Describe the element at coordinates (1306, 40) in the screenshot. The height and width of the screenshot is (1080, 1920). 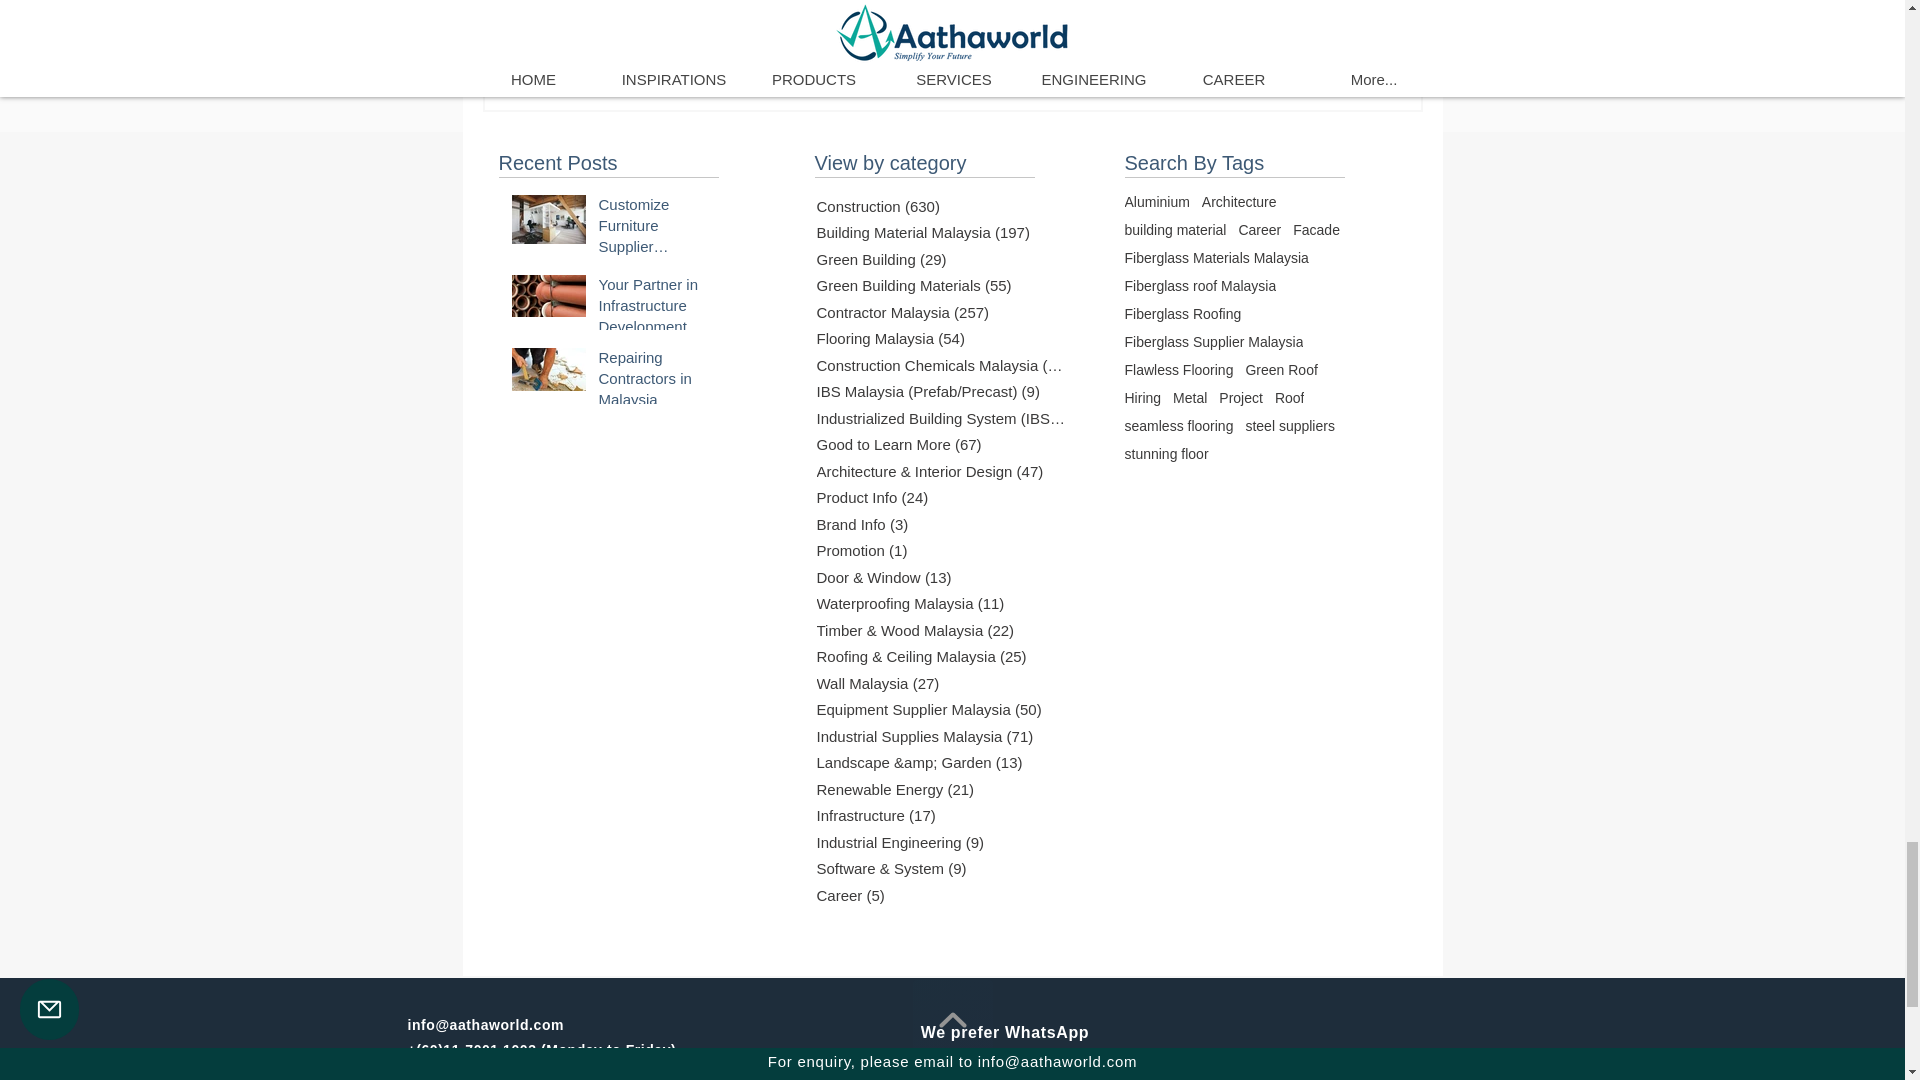
I see `Repairing Contractors in Malaysia` at that location.